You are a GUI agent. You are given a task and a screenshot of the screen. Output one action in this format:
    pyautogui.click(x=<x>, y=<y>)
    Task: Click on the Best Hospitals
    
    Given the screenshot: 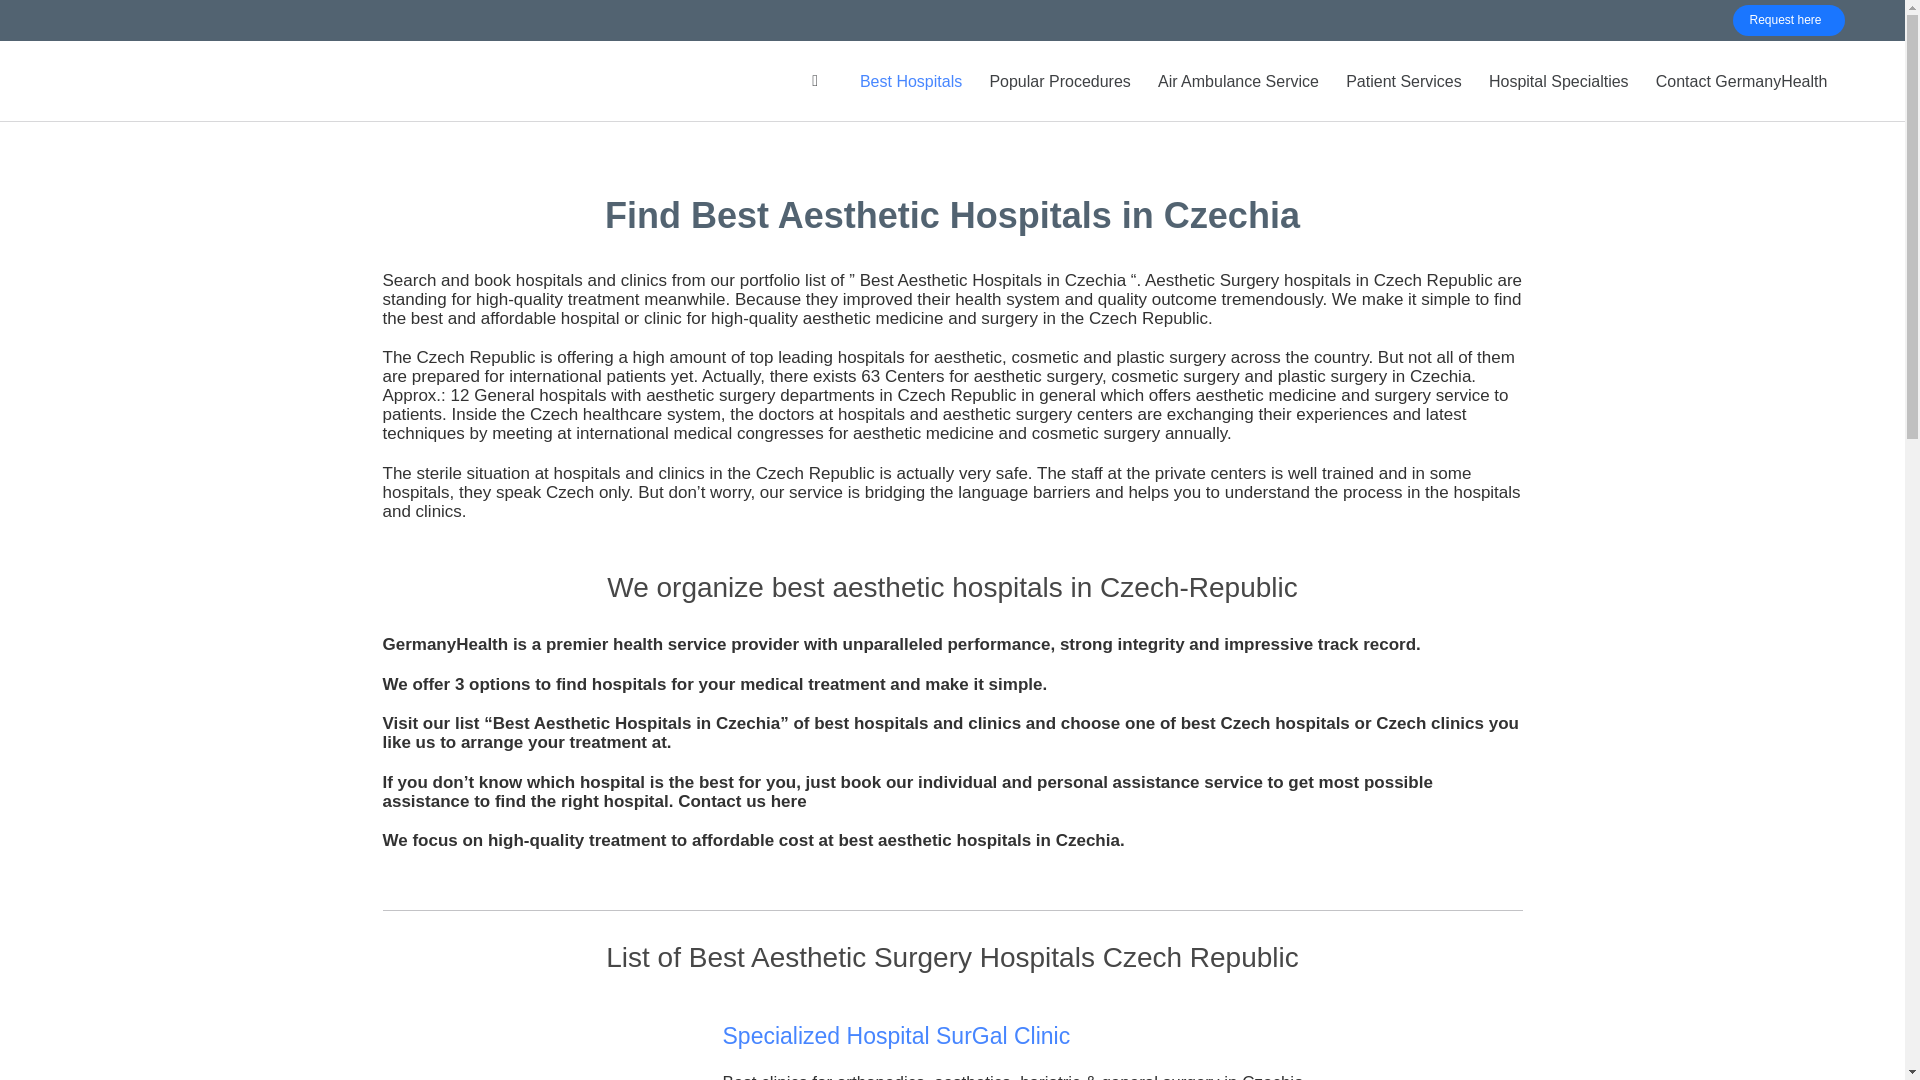 What is the action you would take?
    pyautogui.click(x=910, y=83)
    